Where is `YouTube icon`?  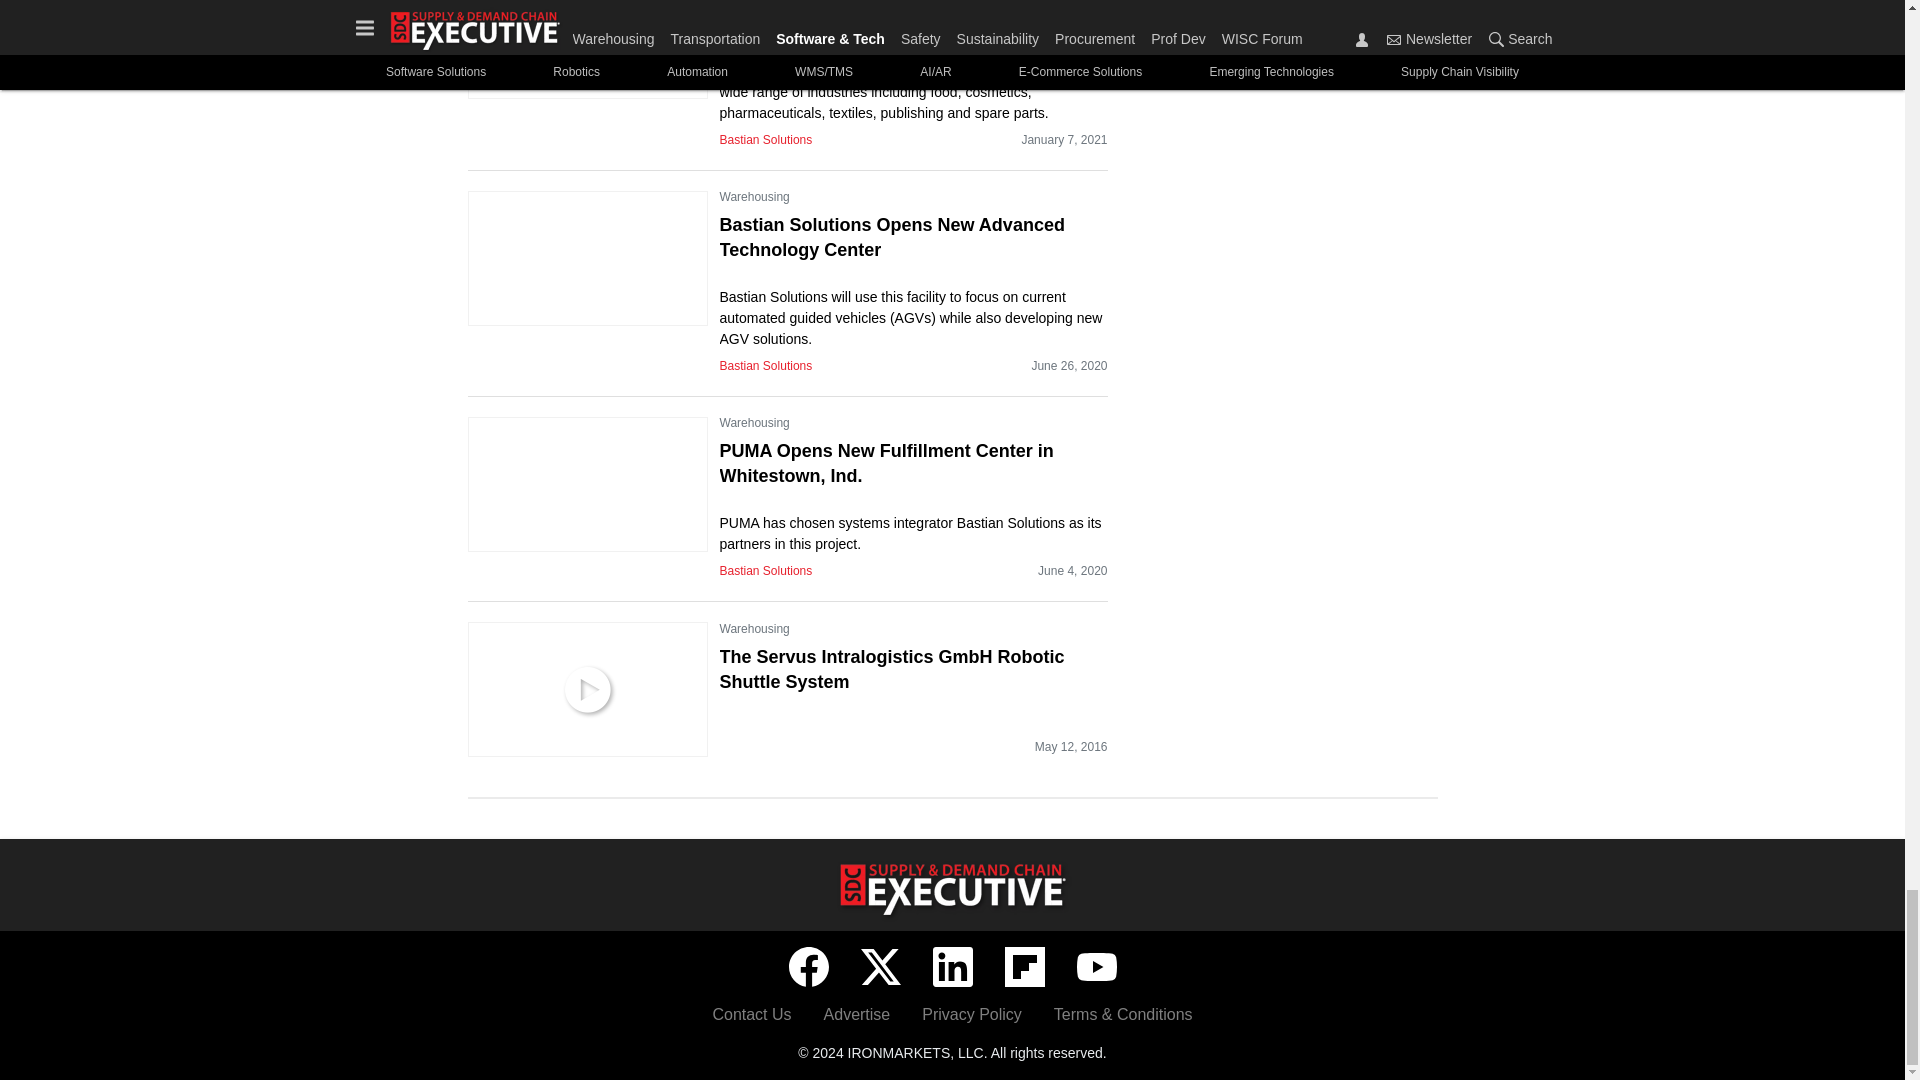 YouTube icon is located at coordinates (1095, 967).